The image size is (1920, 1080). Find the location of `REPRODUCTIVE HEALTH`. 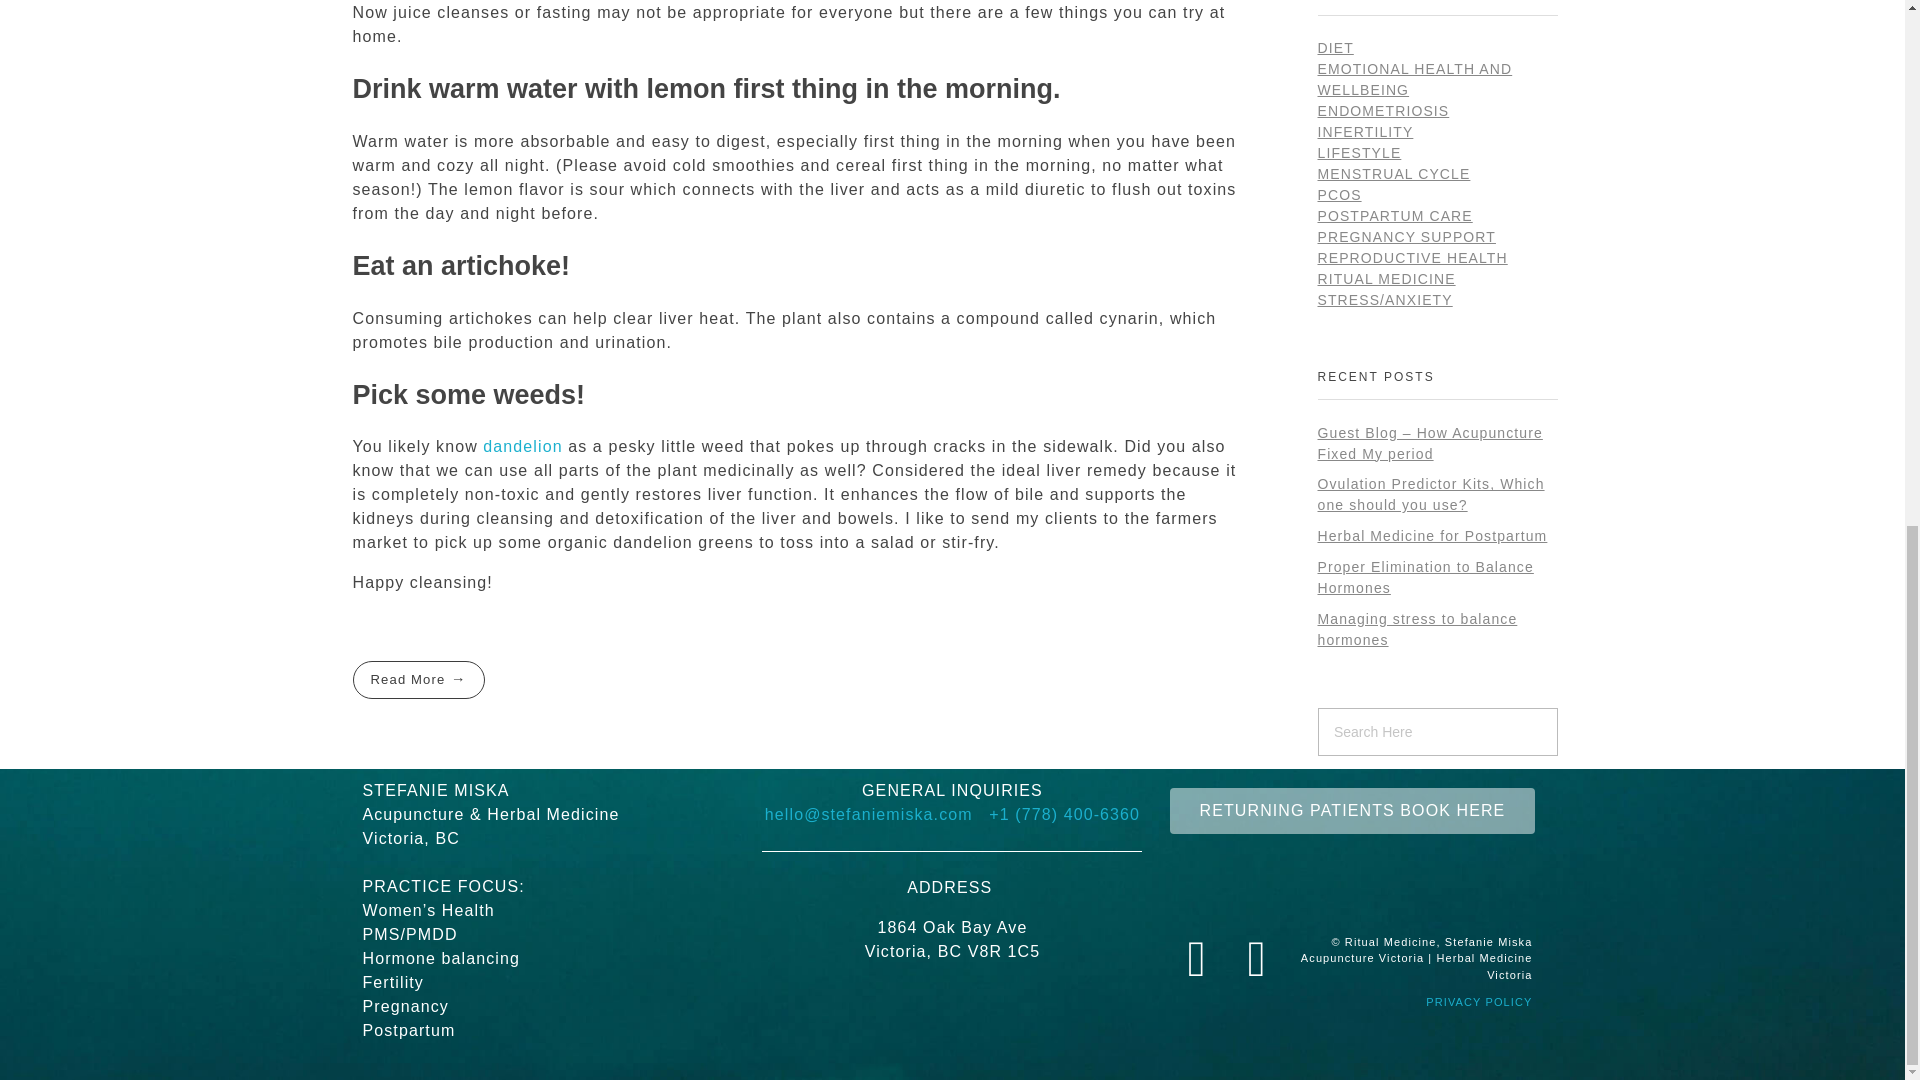

REPRODUCTIVE HEALTH is located at coordinates (1412, 257).